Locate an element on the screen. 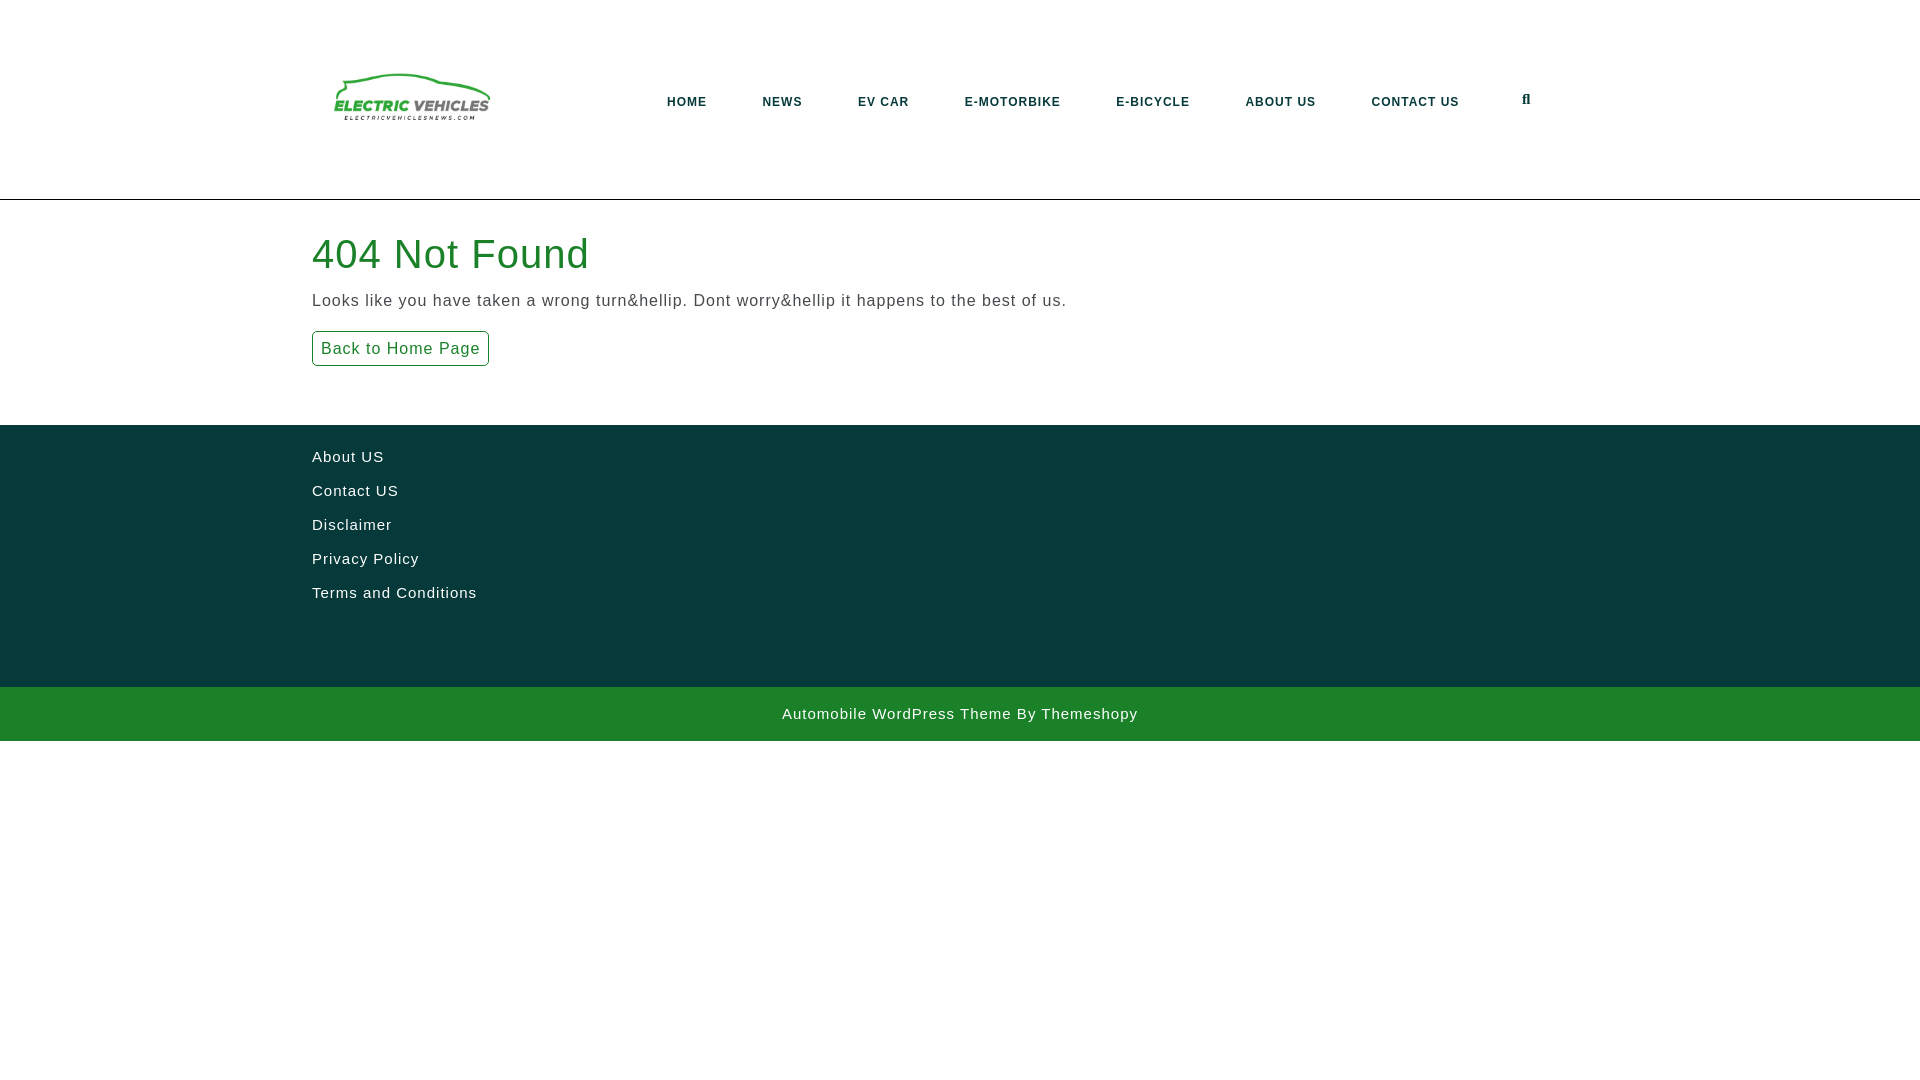  Search is located at coordinates (1534, 102).